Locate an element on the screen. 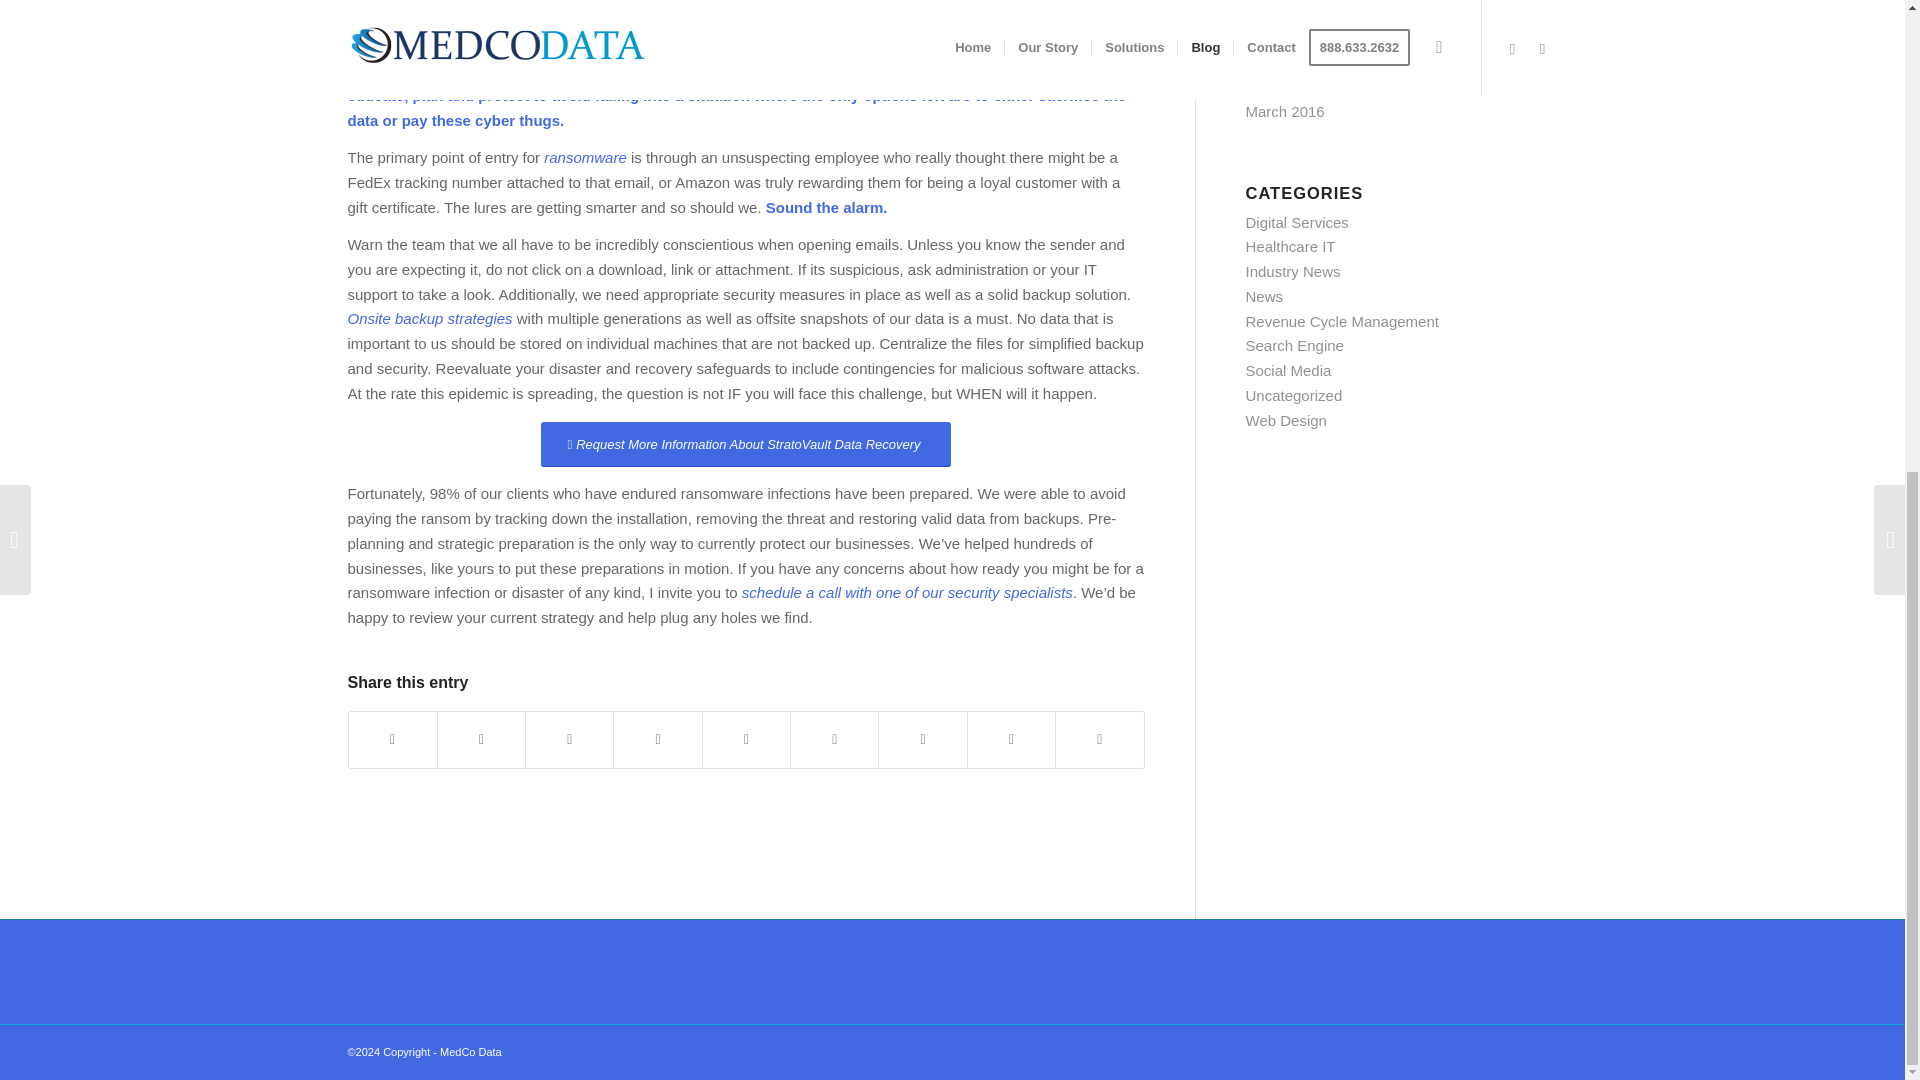 This screenshot has width=1920, height=1080. schedule a call with one of our security specialists is located at coordinates (907, 592).